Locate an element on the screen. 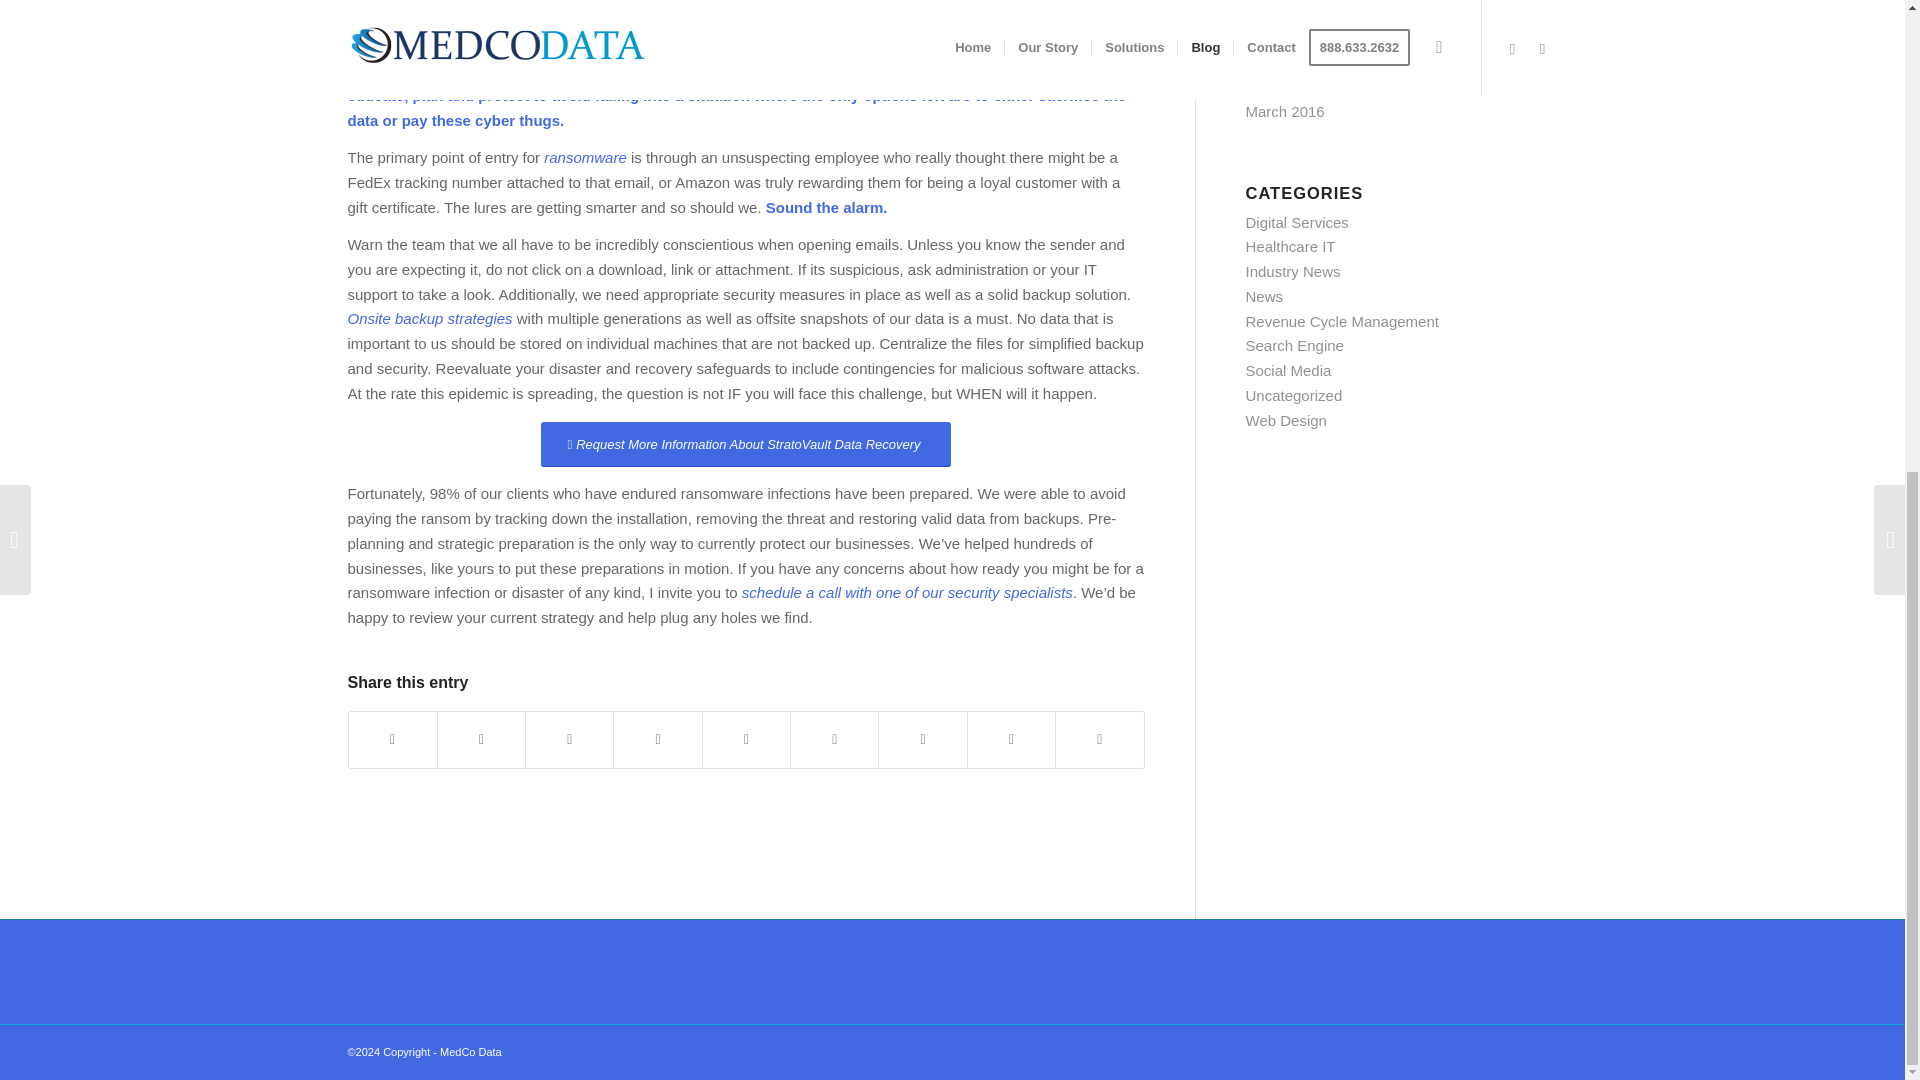 This screenshot has width=1920, height=1080. schedule a call with one of our security specialists is located at coordinates (907, 592).